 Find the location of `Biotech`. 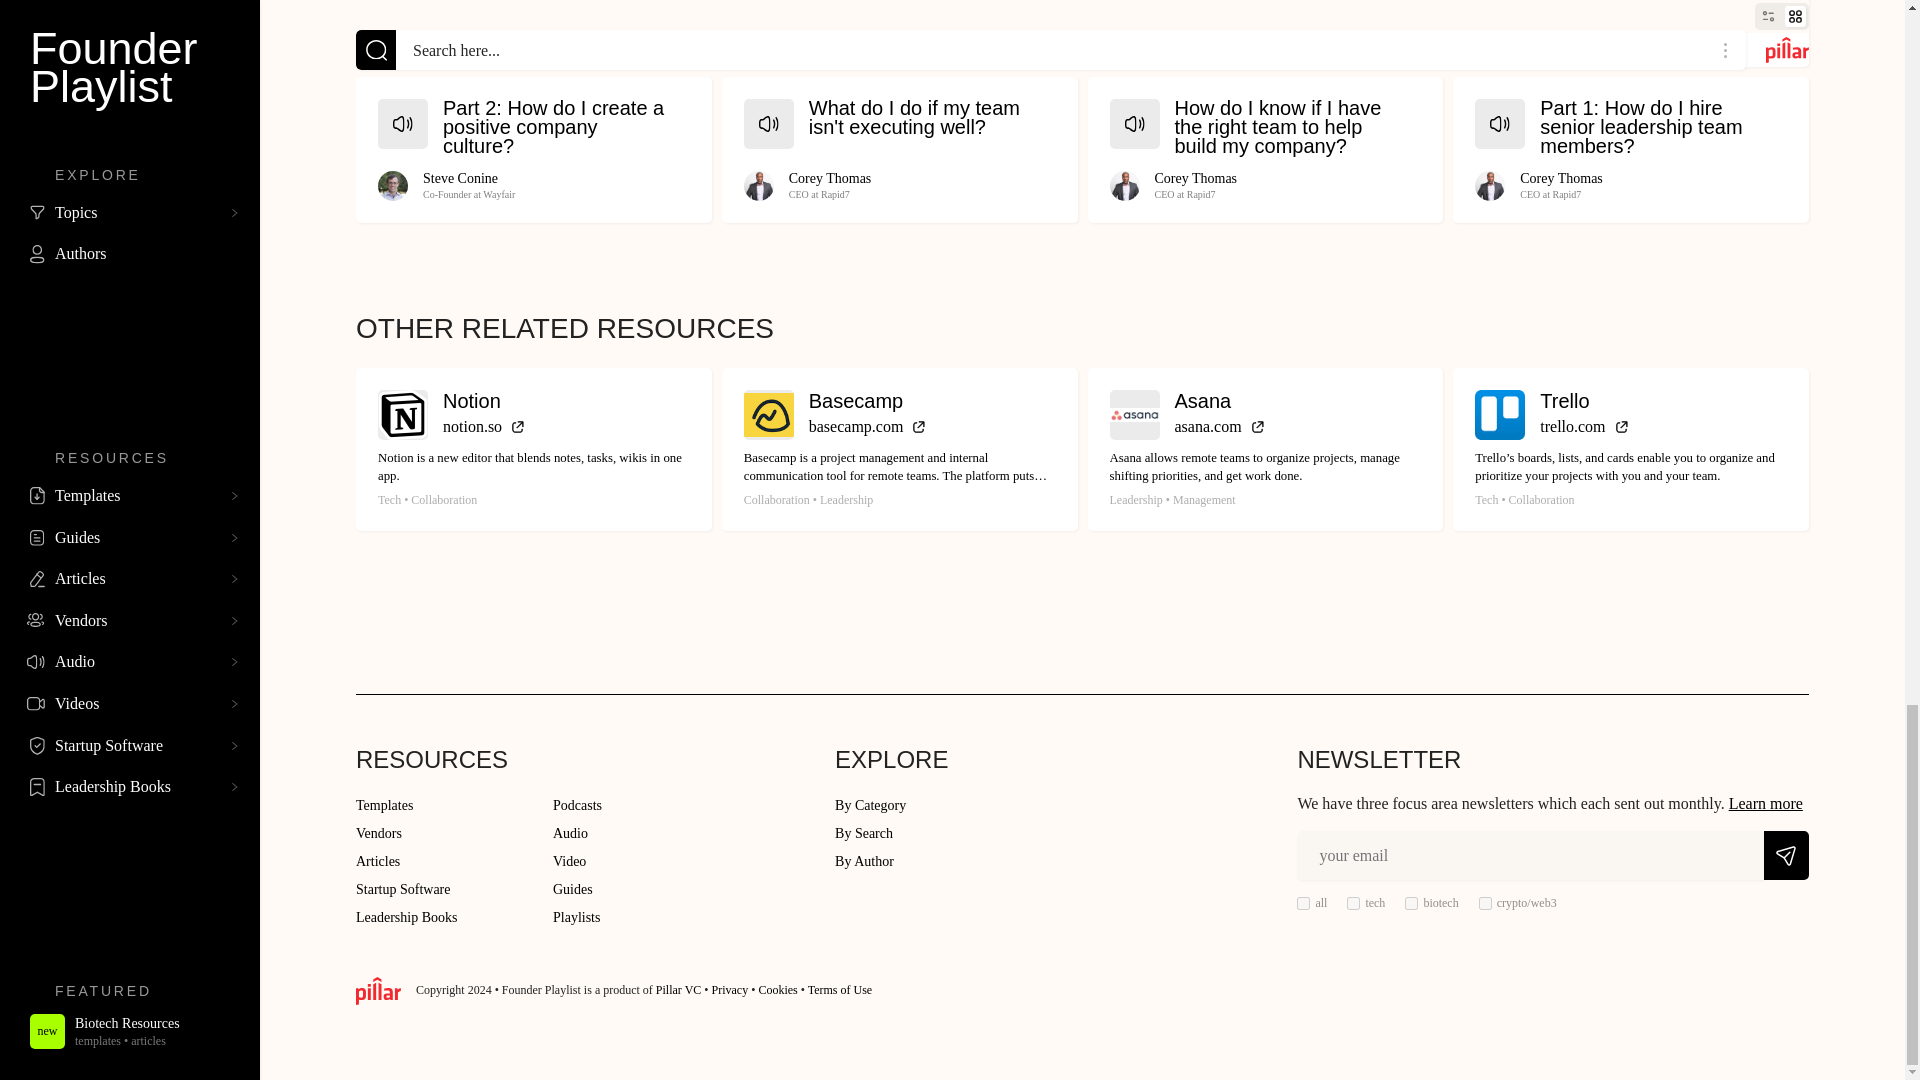

Biotech is located at coordinates (1412, 904).